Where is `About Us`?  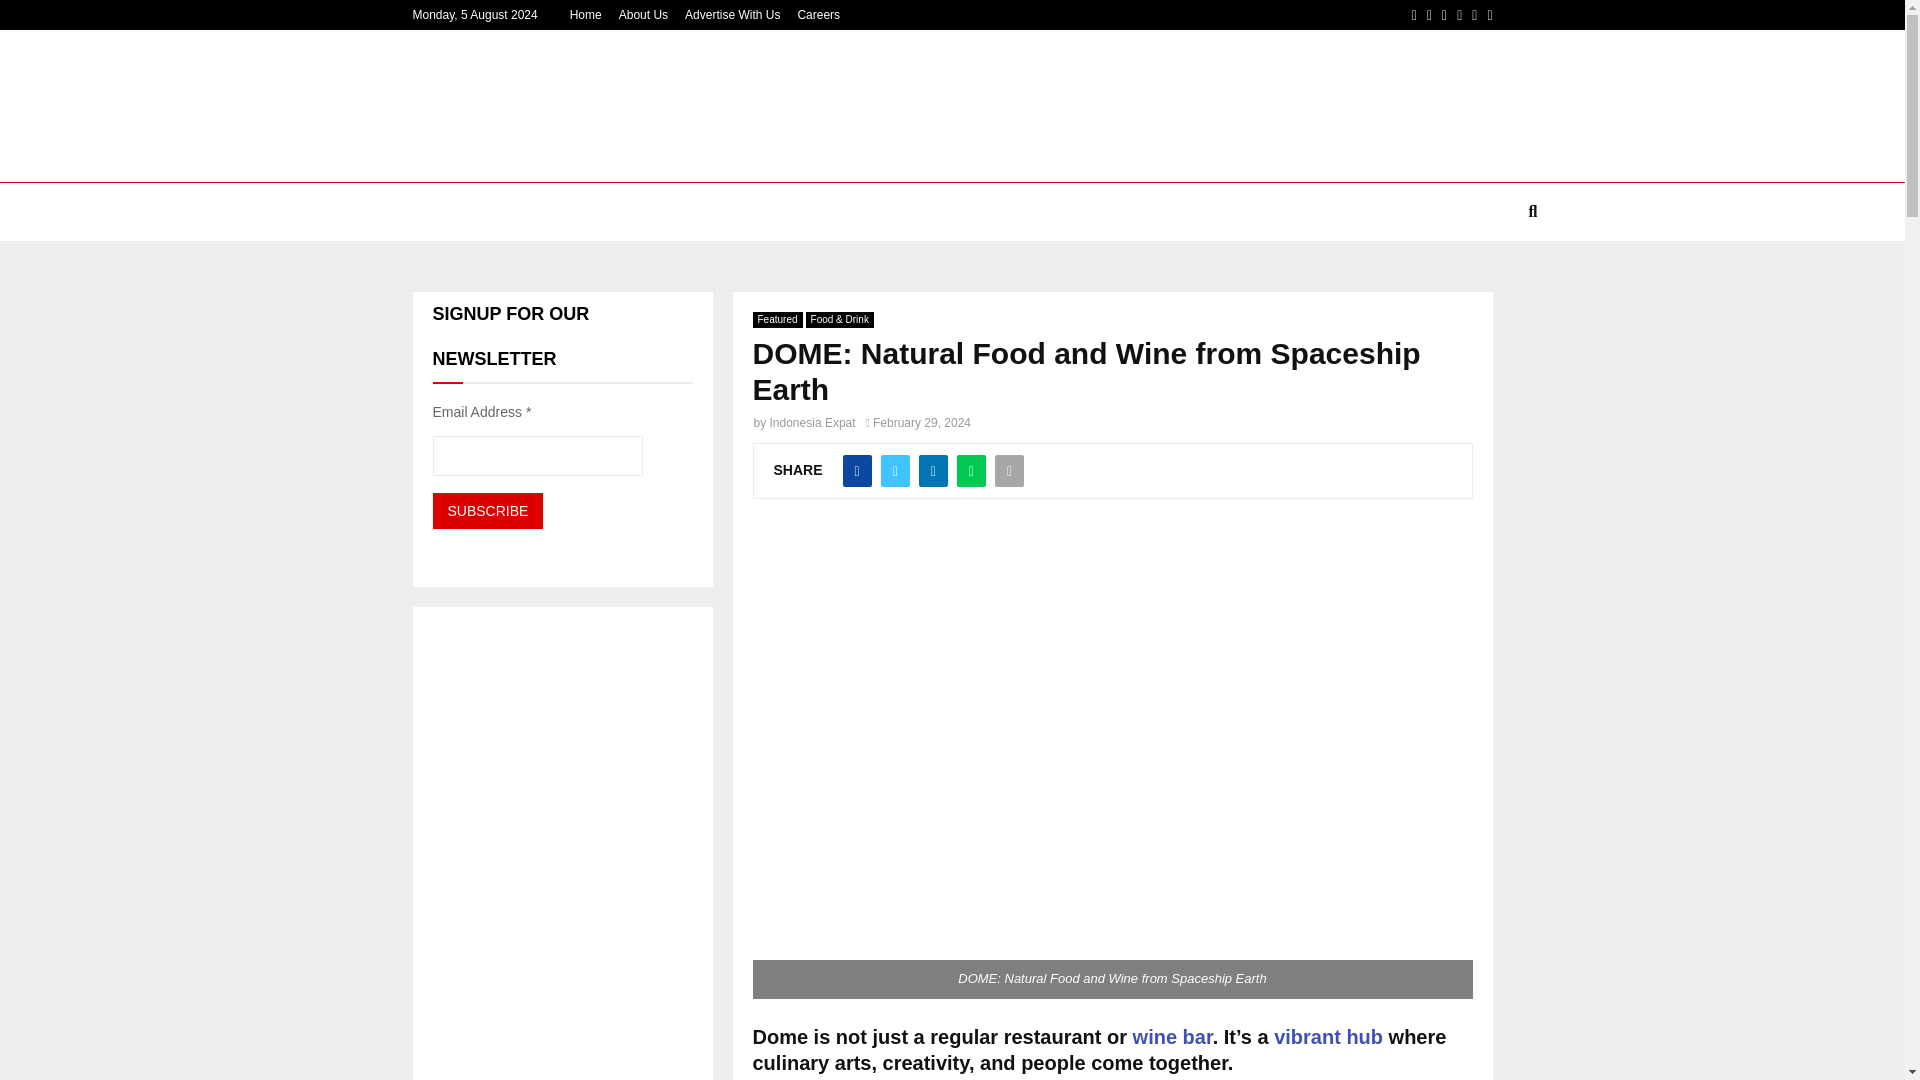 About Us is located at coordinates (643, 15).